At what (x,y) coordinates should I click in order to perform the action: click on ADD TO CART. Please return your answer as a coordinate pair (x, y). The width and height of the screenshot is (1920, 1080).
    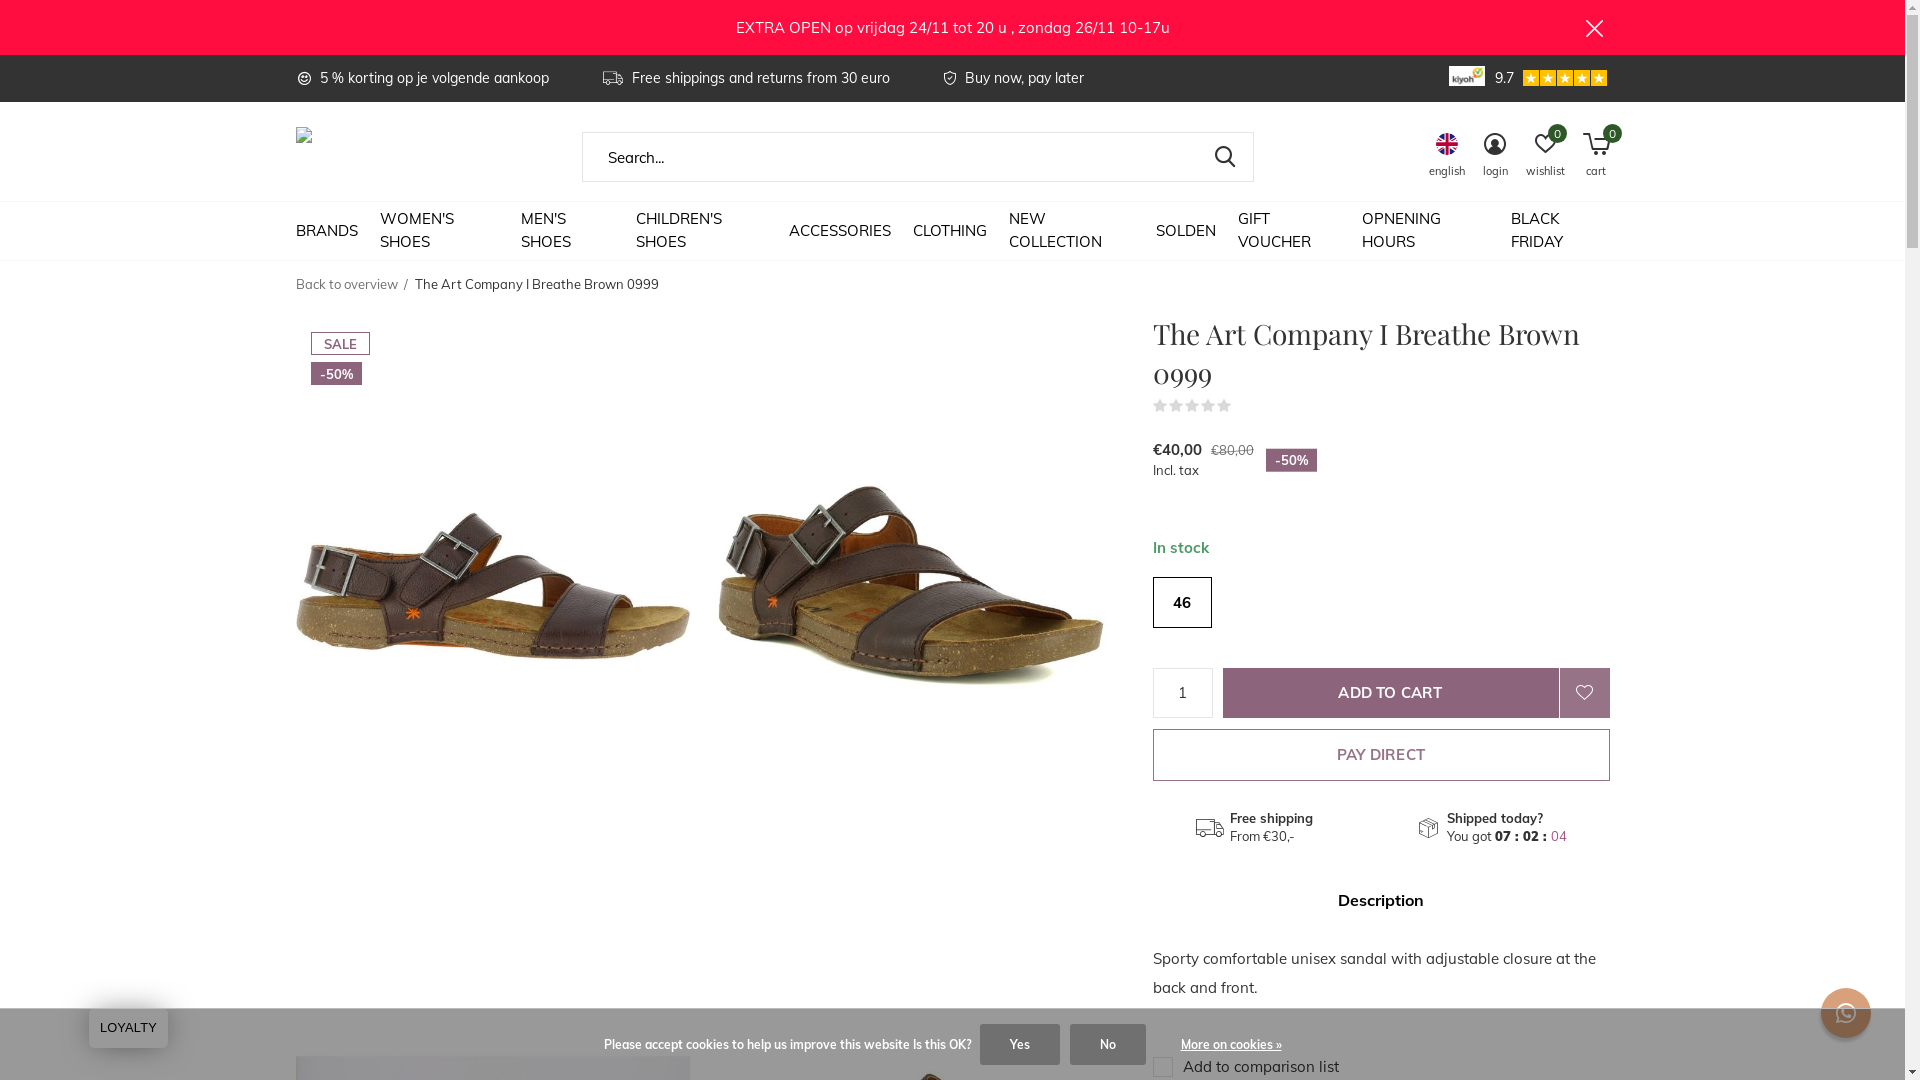
    Looking at the image, I should click on (1390, 693).